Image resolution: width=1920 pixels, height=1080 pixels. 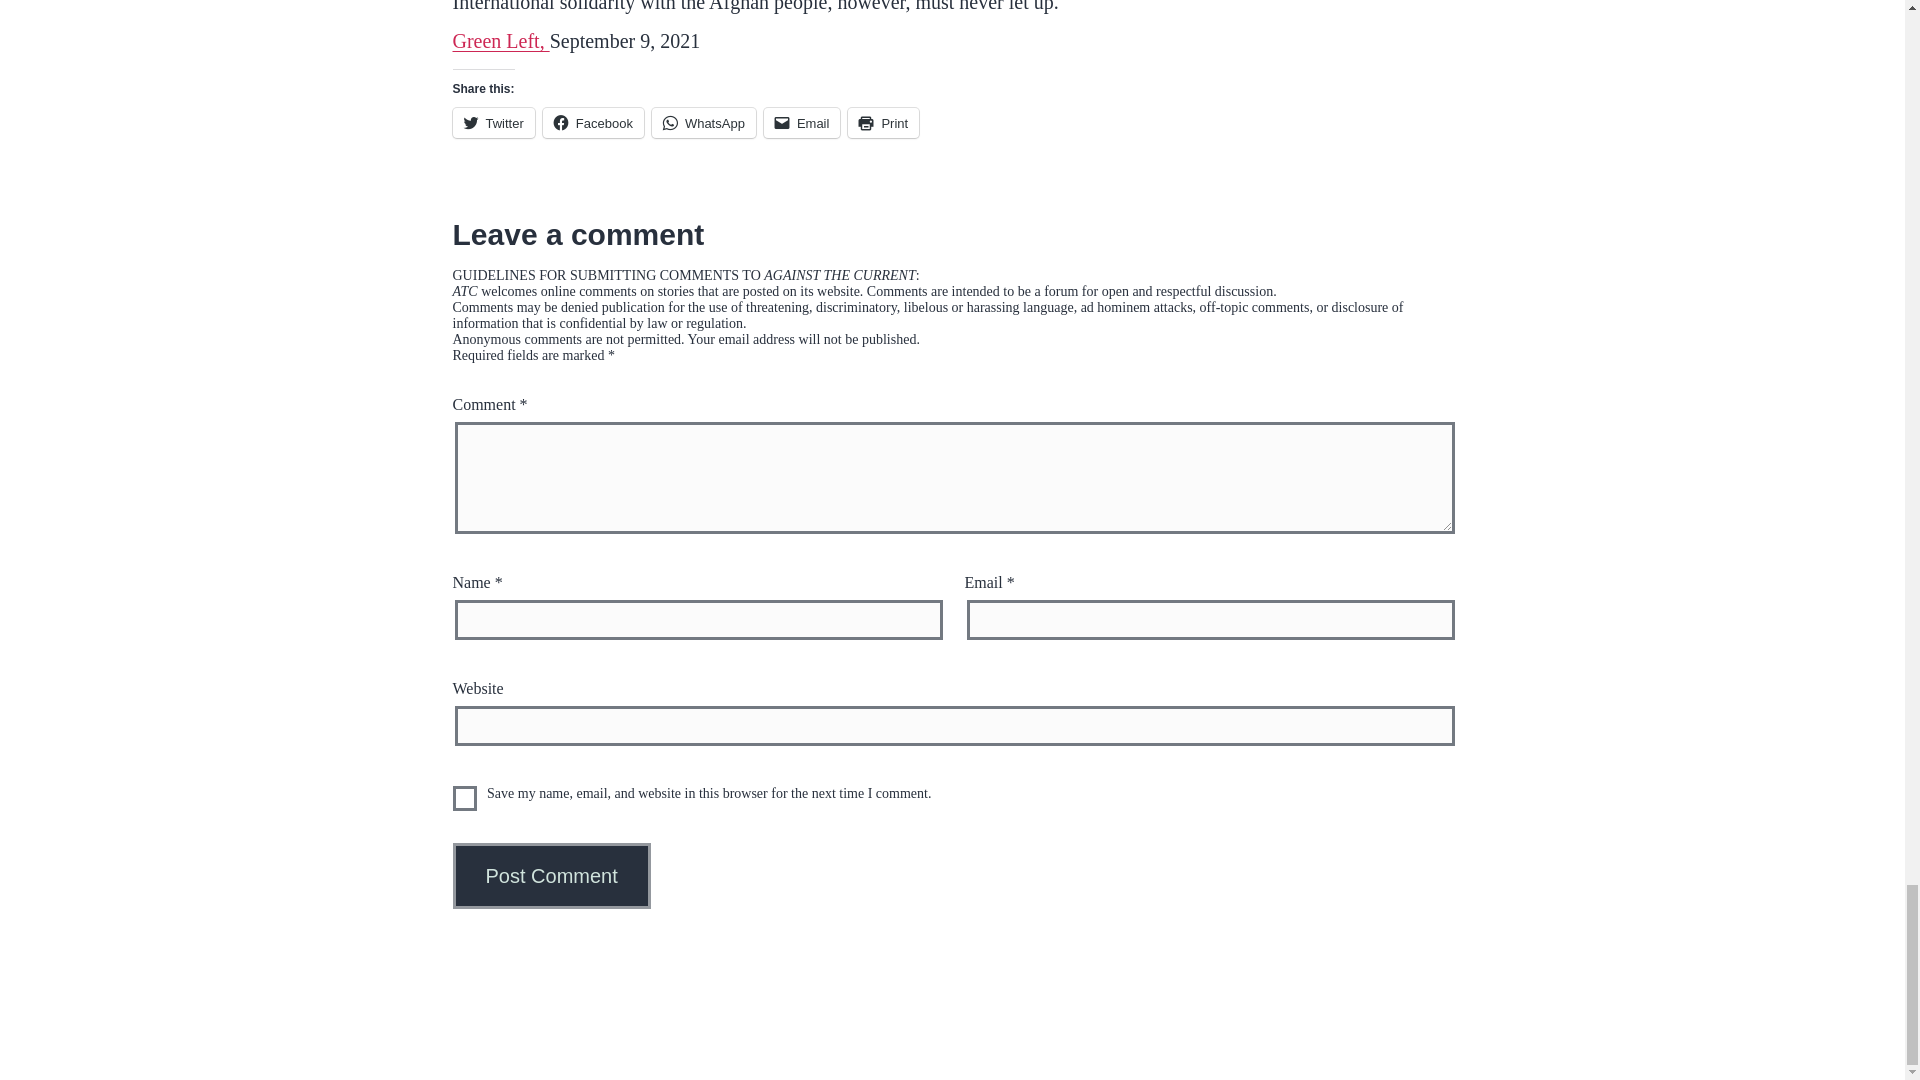 What do you see at coordinates (884, 123) in the screenshot?
I see `Print` at bounding box center [884, 123].